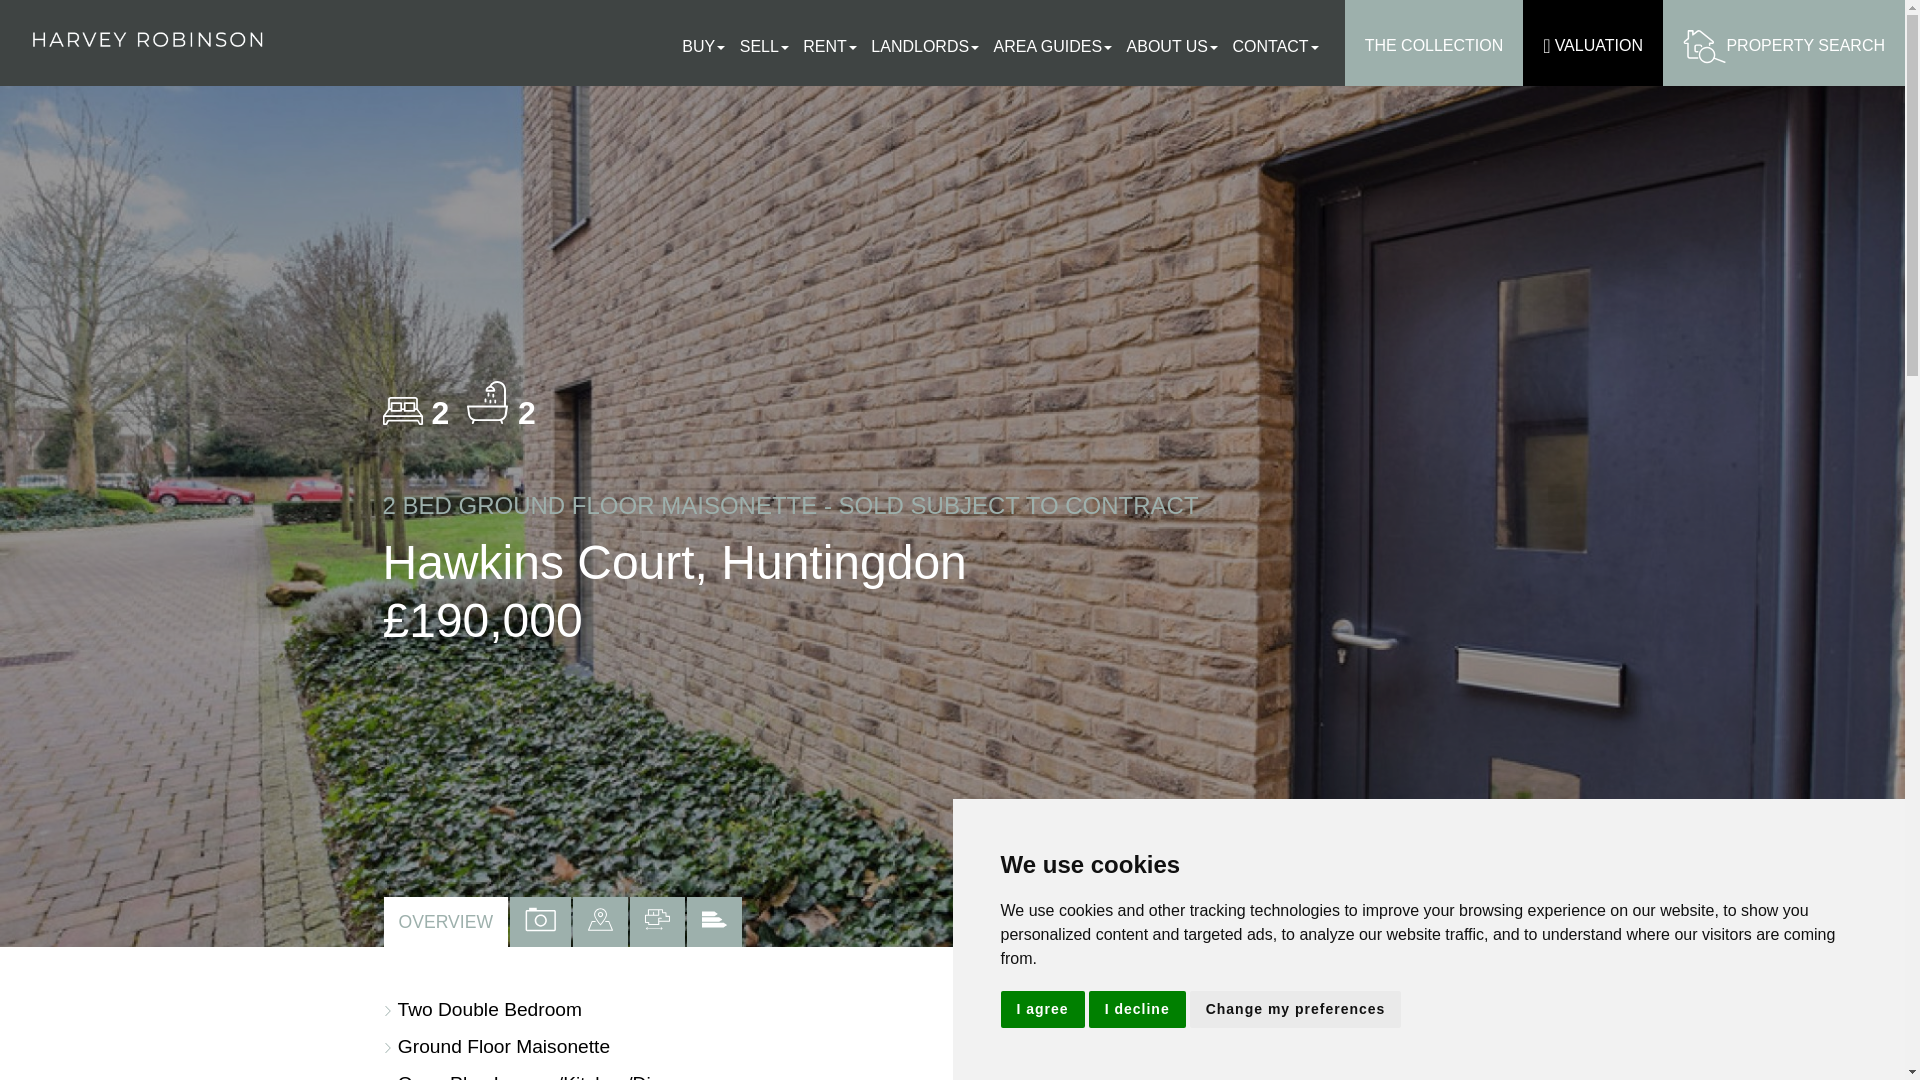 Image resolution: width=1920 pixels, height=1080 pixels. I want to click on THE COLLECTION, so click(1434, 43).